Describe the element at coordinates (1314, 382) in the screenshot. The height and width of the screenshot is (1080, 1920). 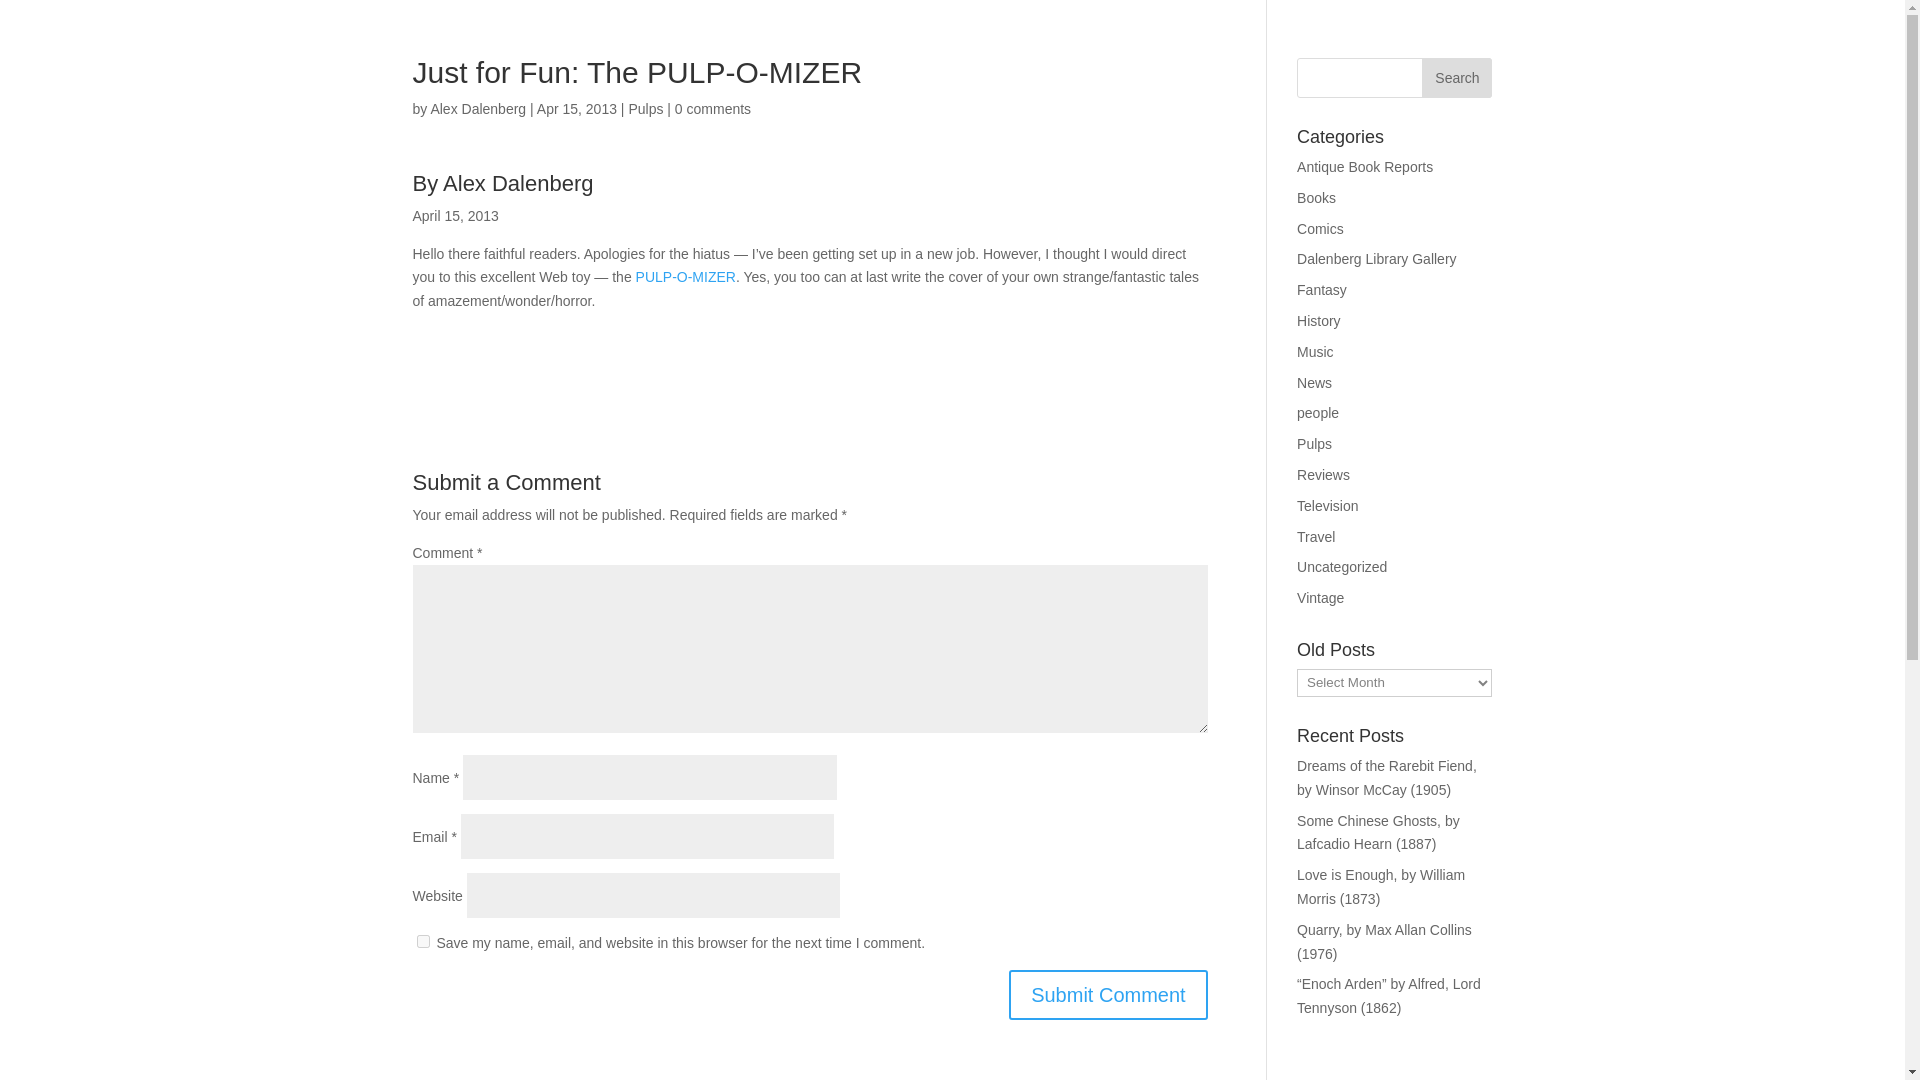
I see `News` at that location.